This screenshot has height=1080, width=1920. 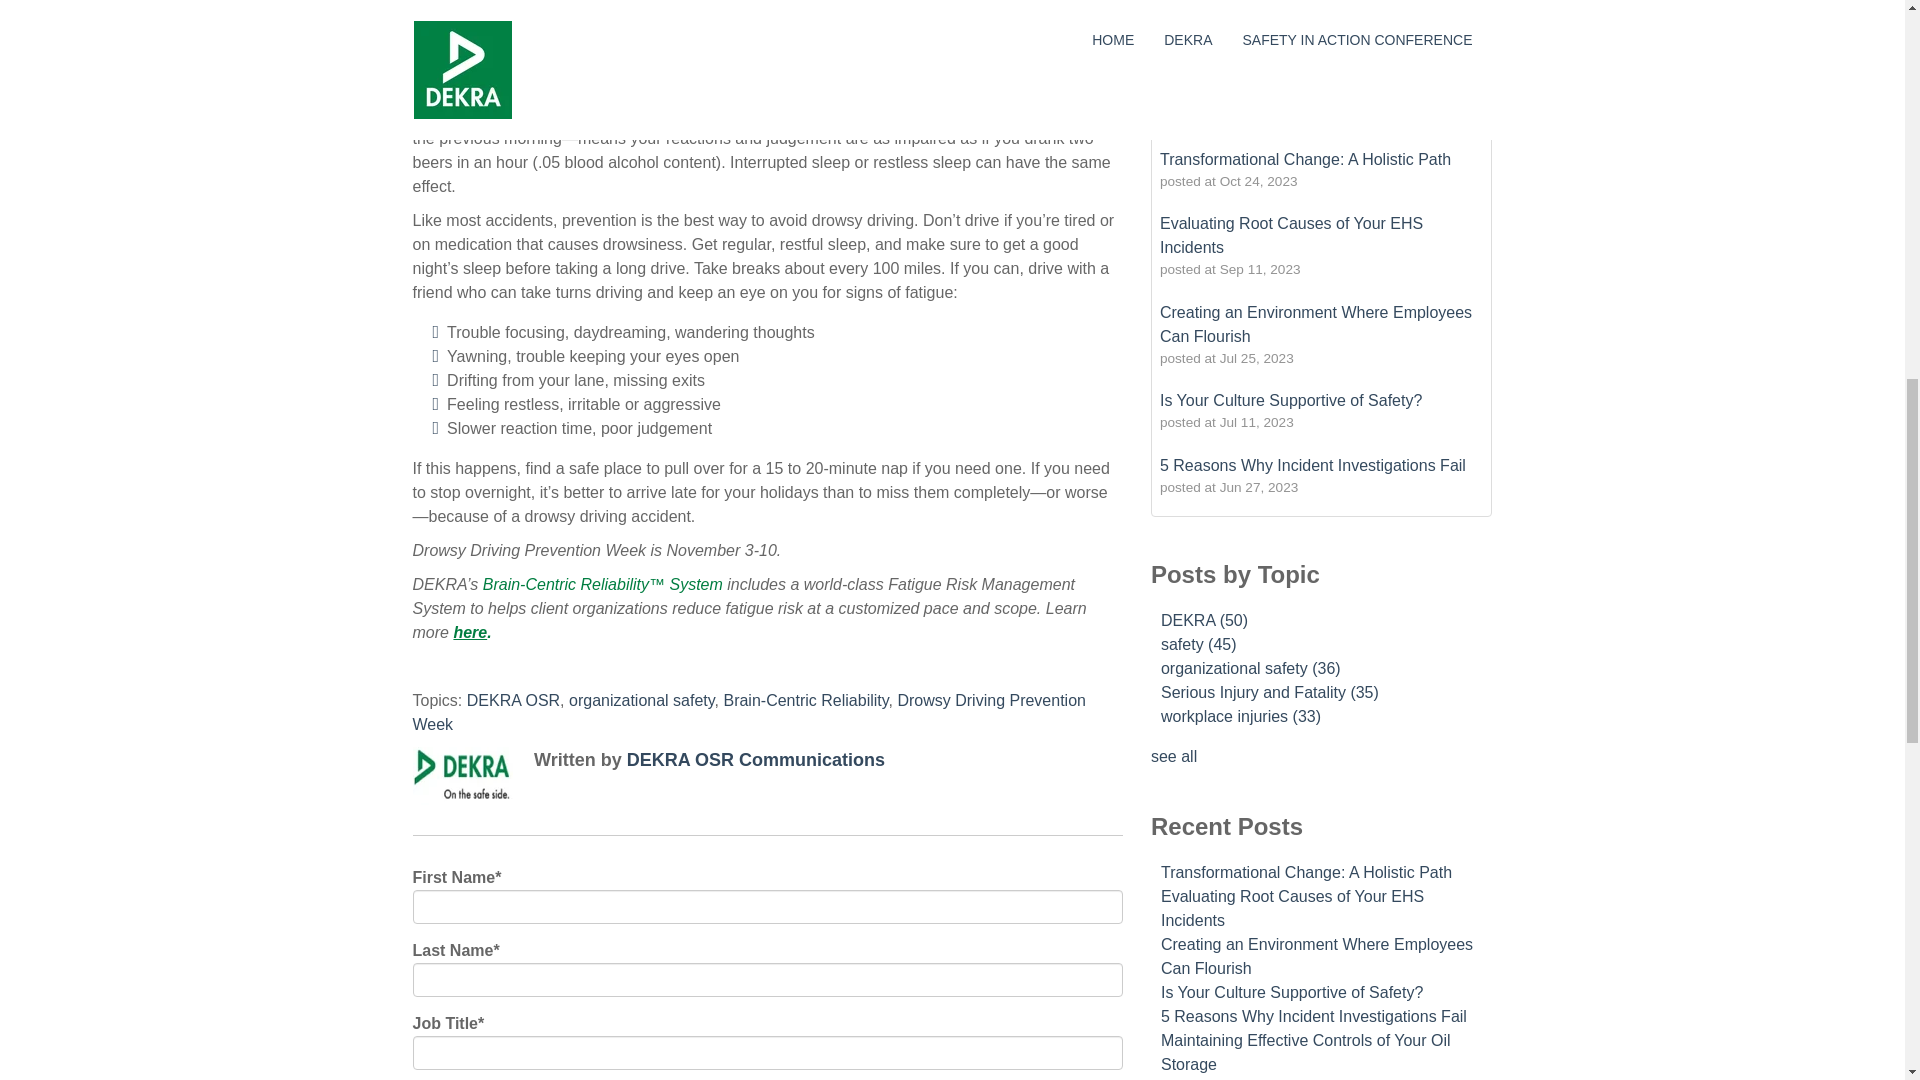 What do you see at coordinates (1364, 110) in the screenshot?
I see `Categories` at bounding box center [1364, 110].